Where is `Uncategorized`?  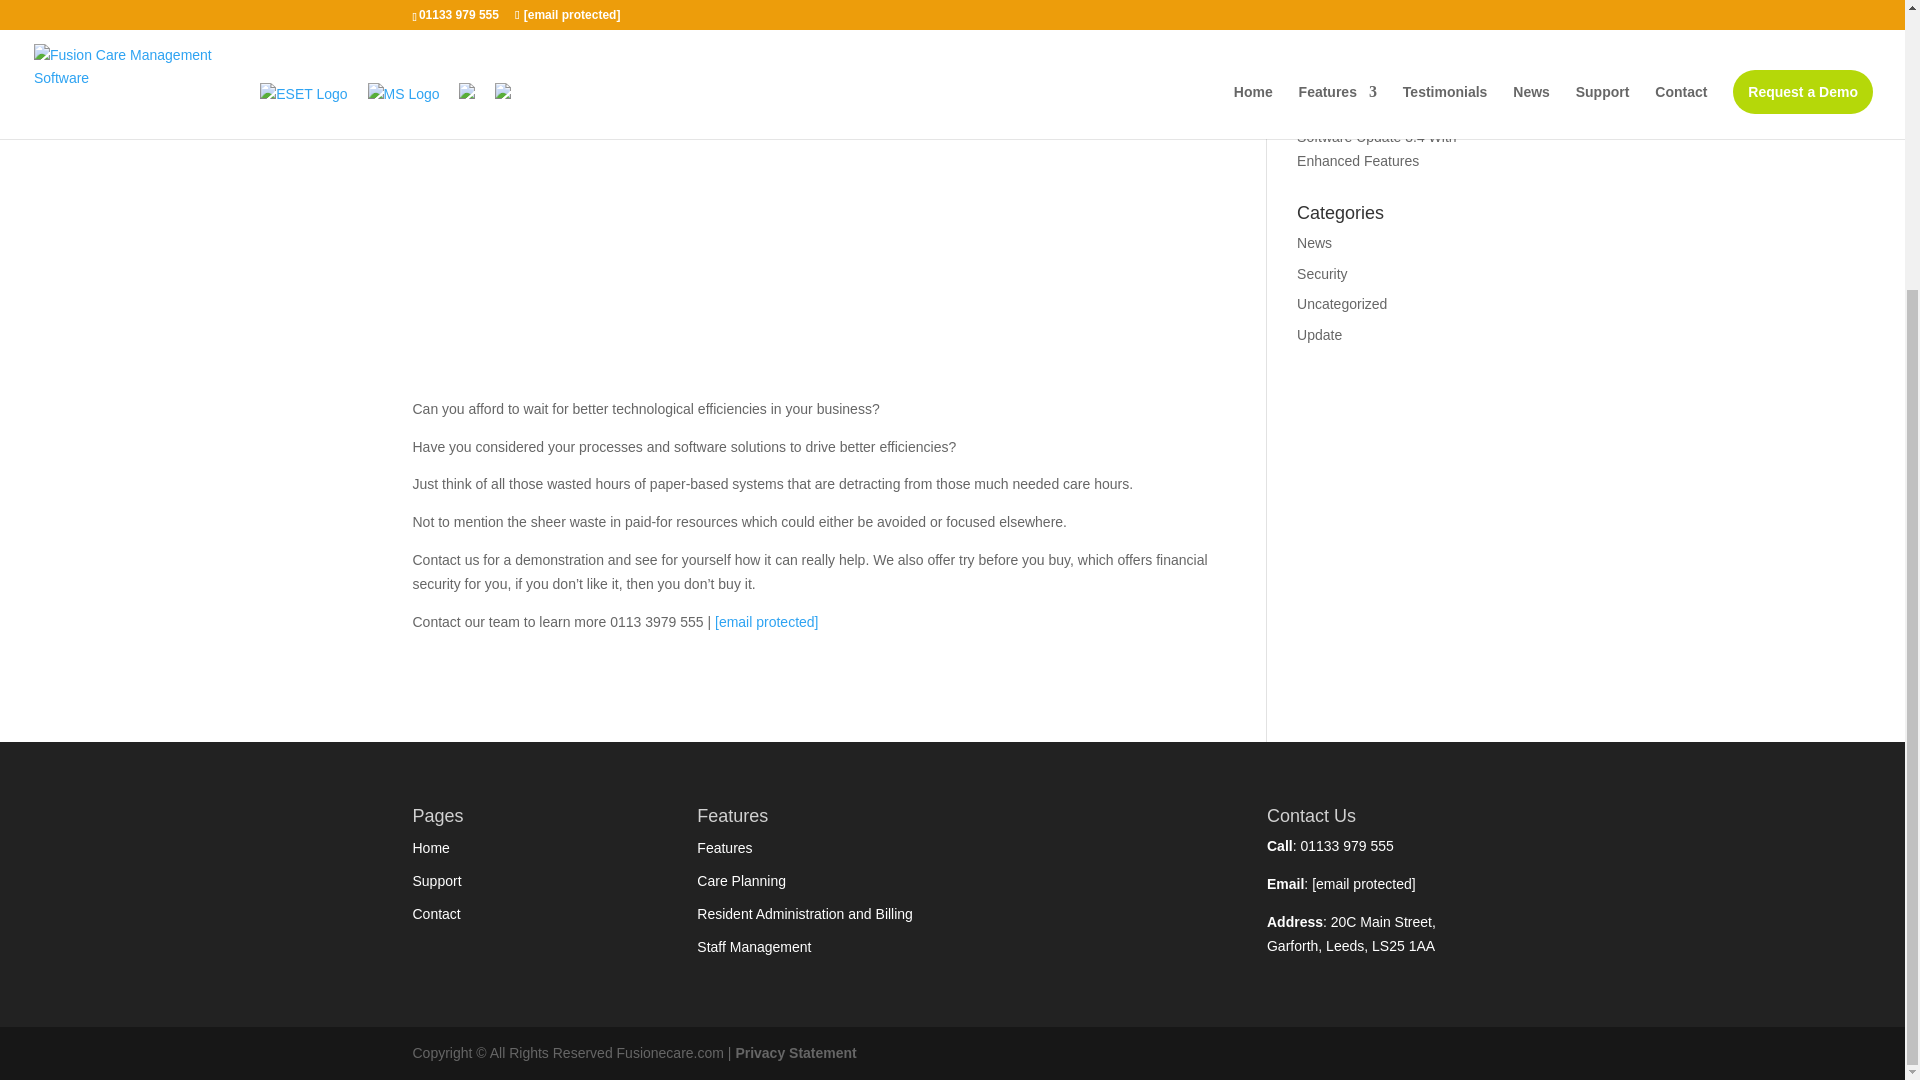
Uncategorized is located at coordinates (1342, 304).